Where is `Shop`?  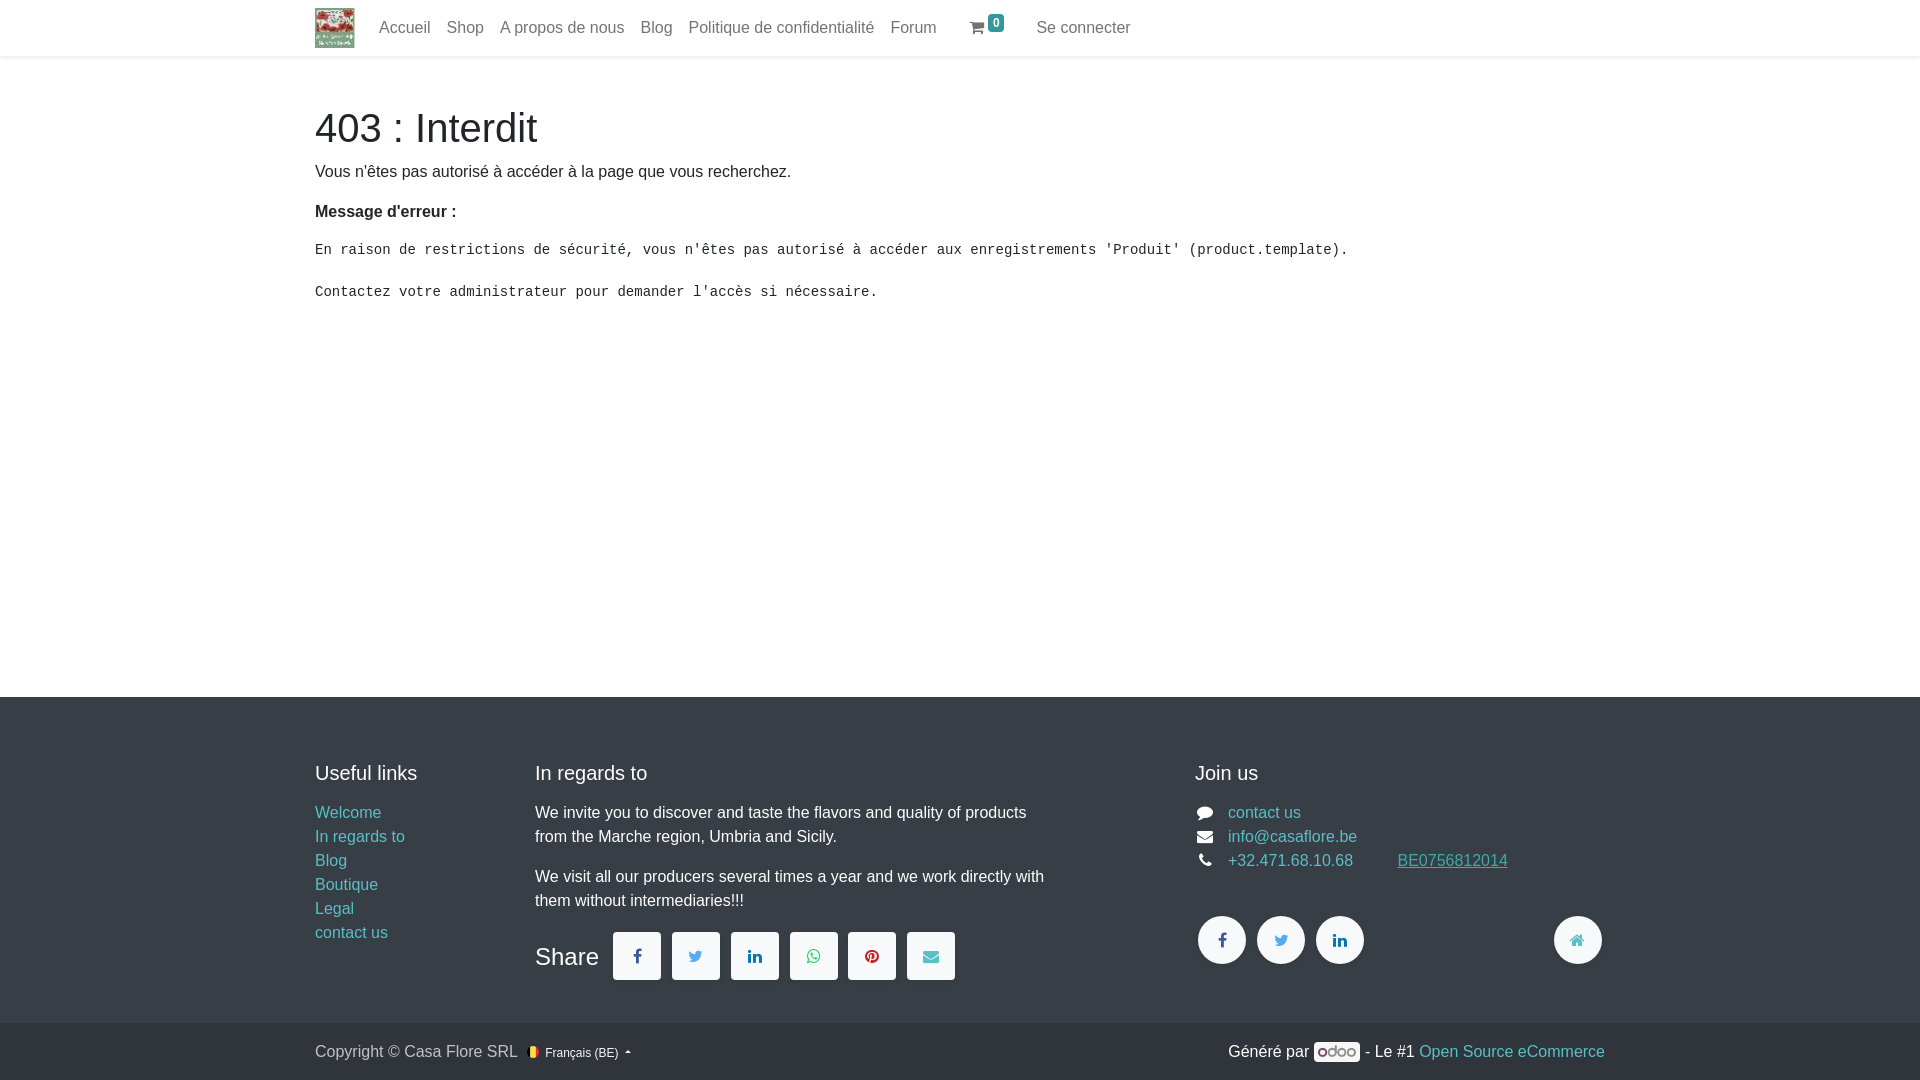
Shop is located at coordinates (465, 28).